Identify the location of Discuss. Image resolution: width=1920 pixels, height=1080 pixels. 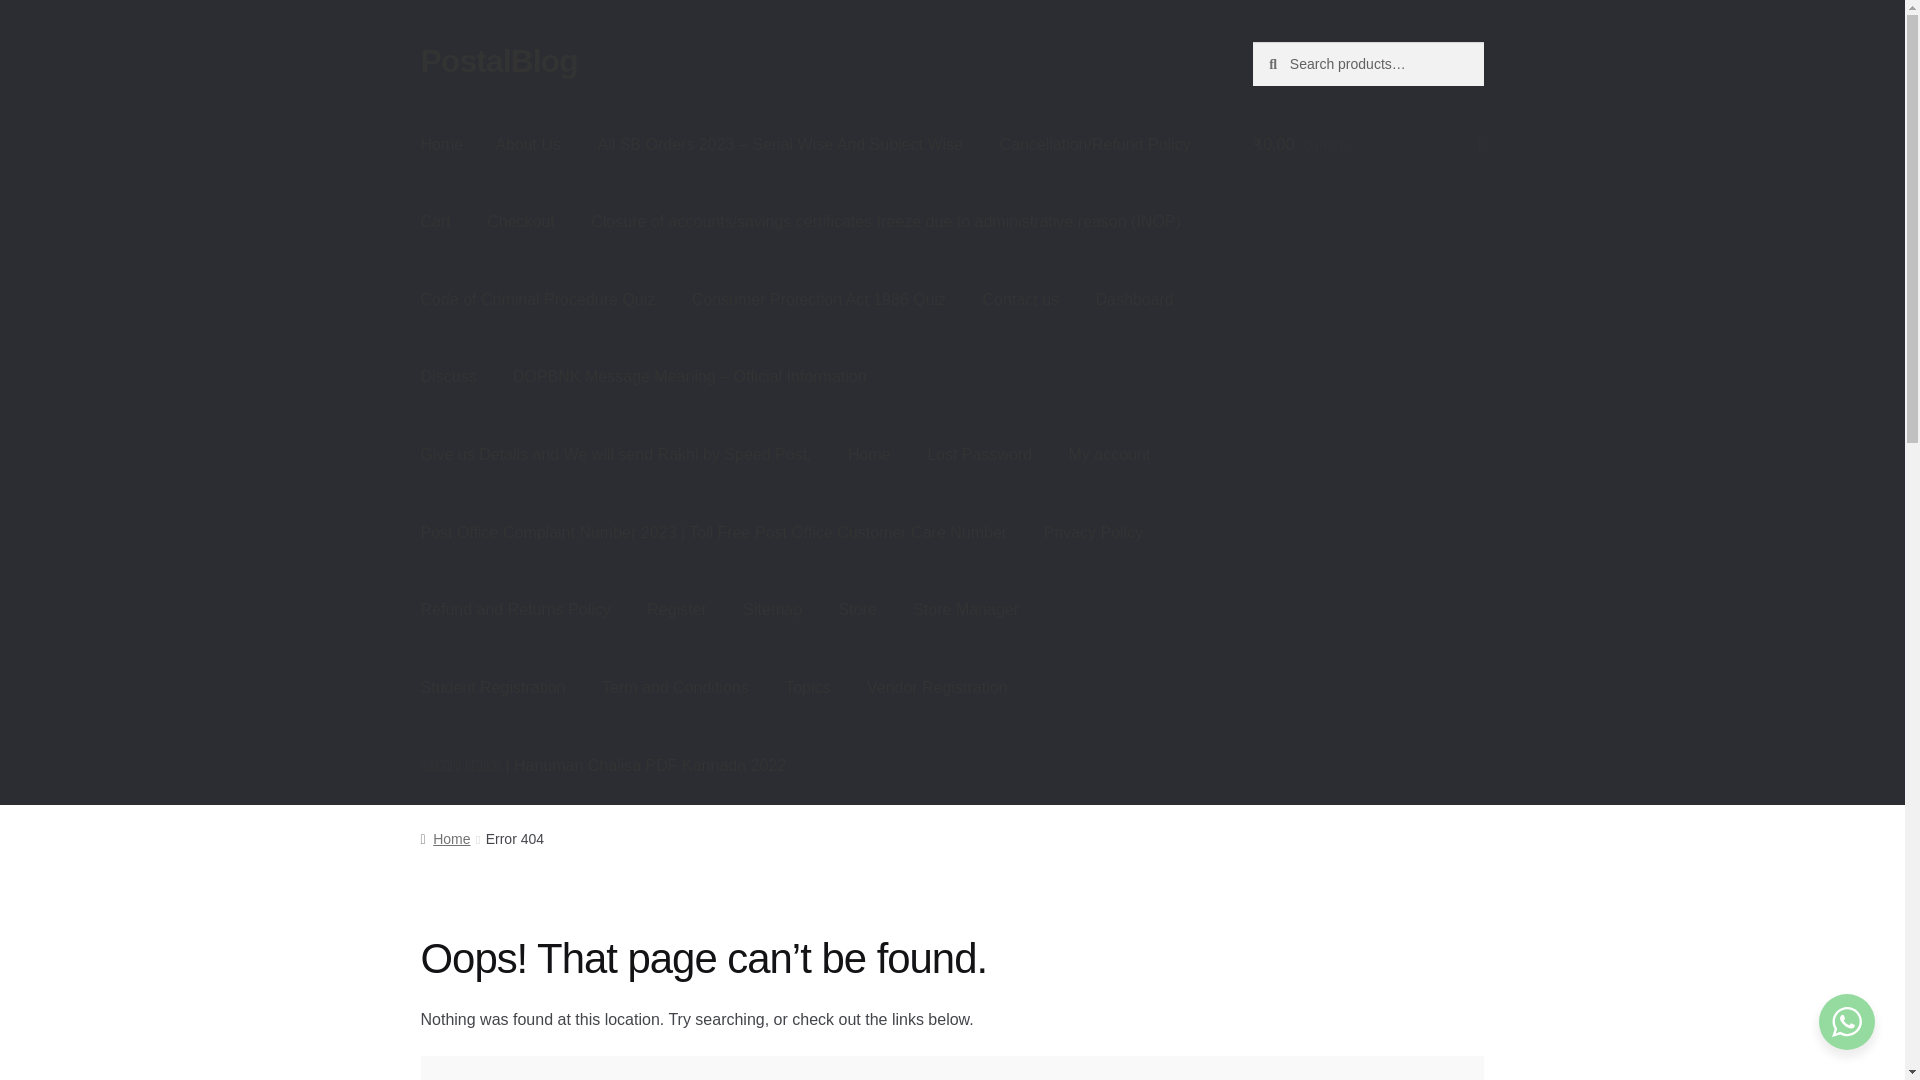
(449, 378).